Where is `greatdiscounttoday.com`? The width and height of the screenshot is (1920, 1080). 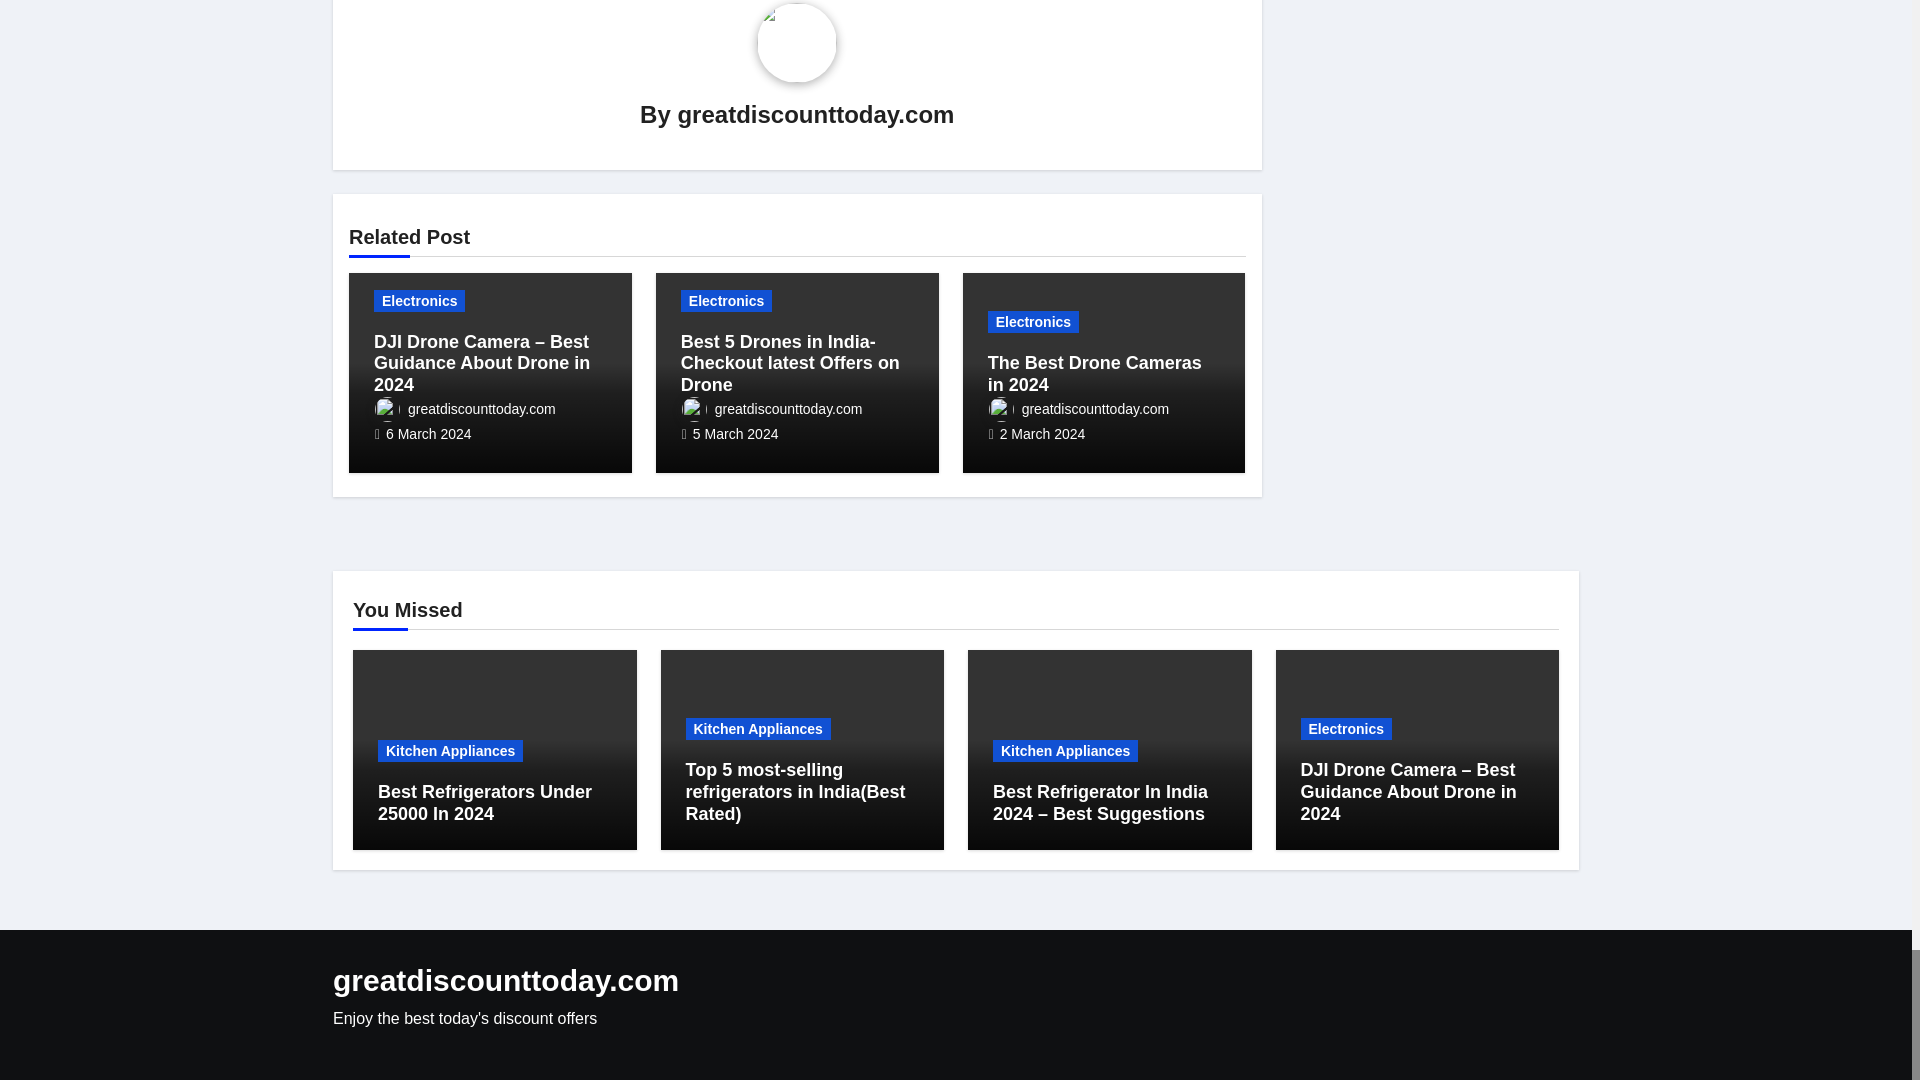
greatdiscounttoday.com is located at coordinates (816, 114).